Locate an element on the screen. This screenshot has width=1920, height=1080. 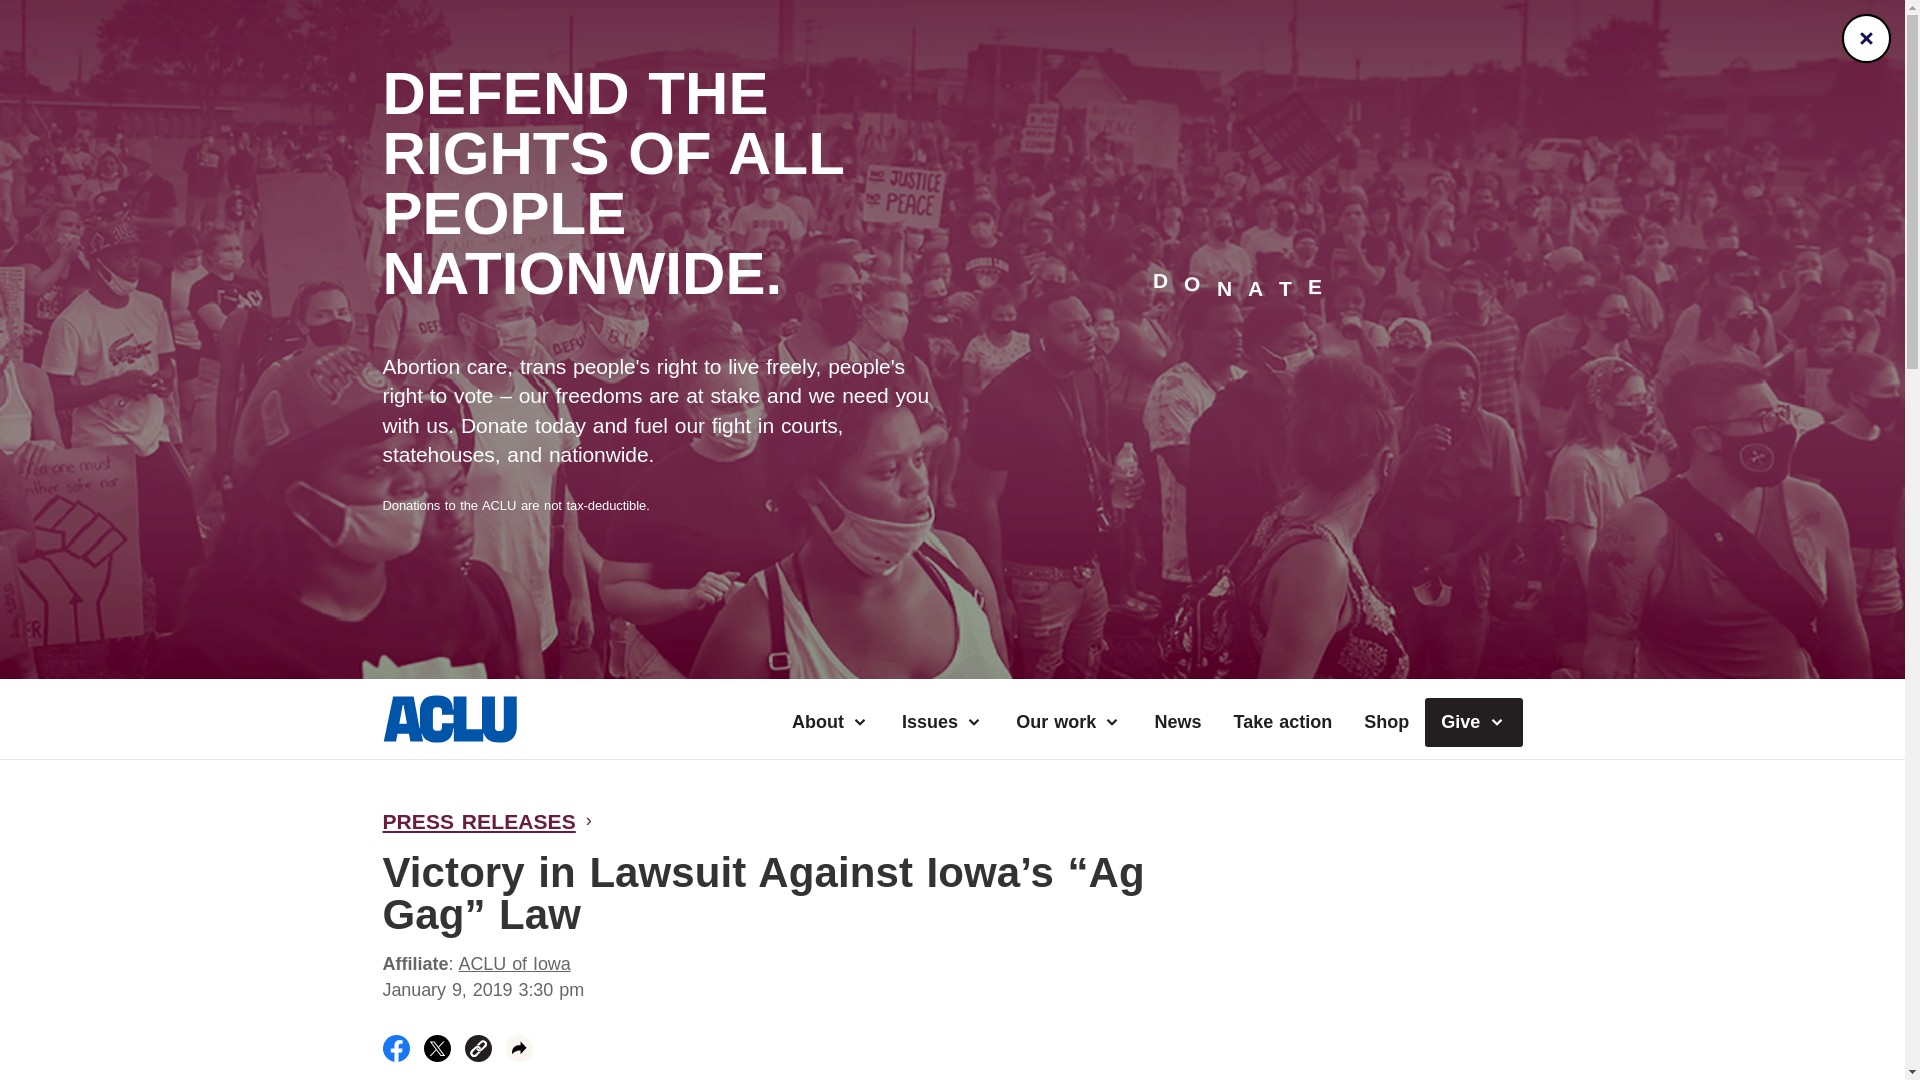
Issues is located at coordinates (942, 722).